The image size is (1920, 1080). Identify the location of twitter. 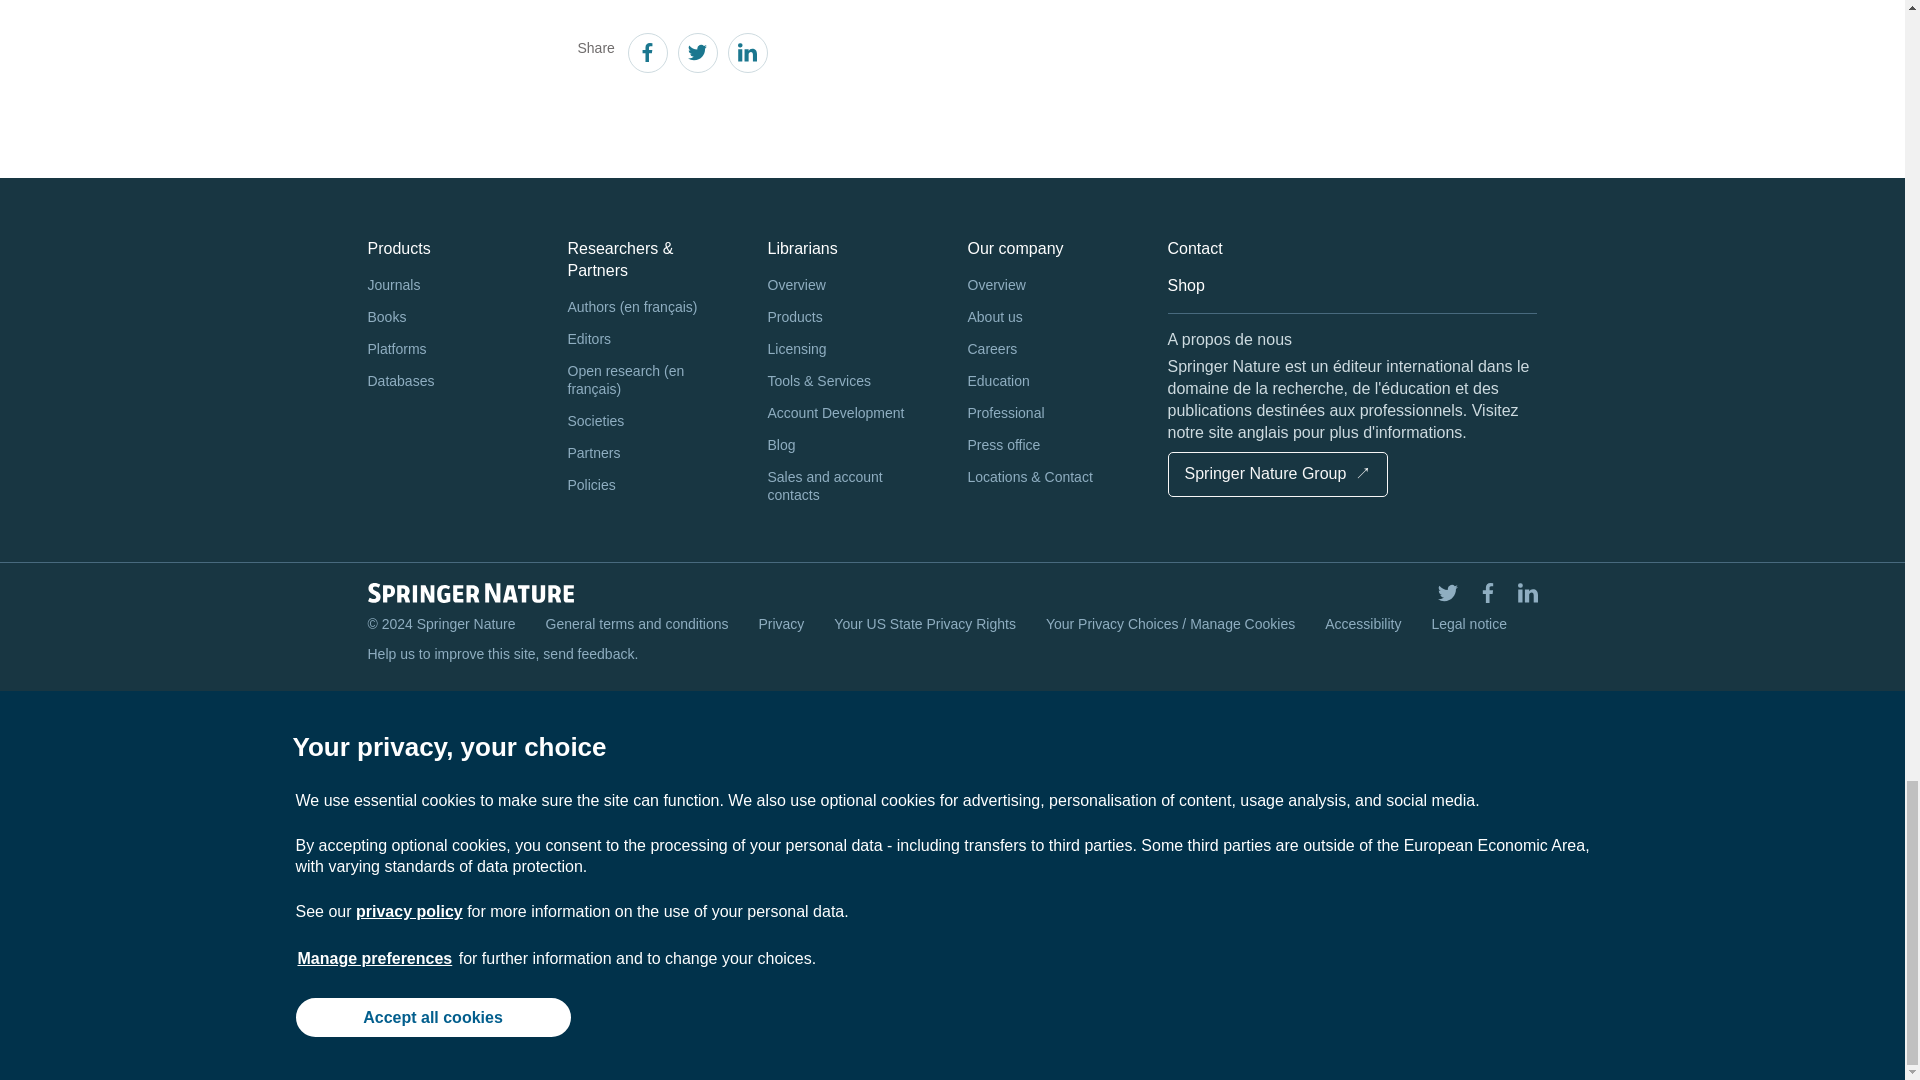
(696, 56).